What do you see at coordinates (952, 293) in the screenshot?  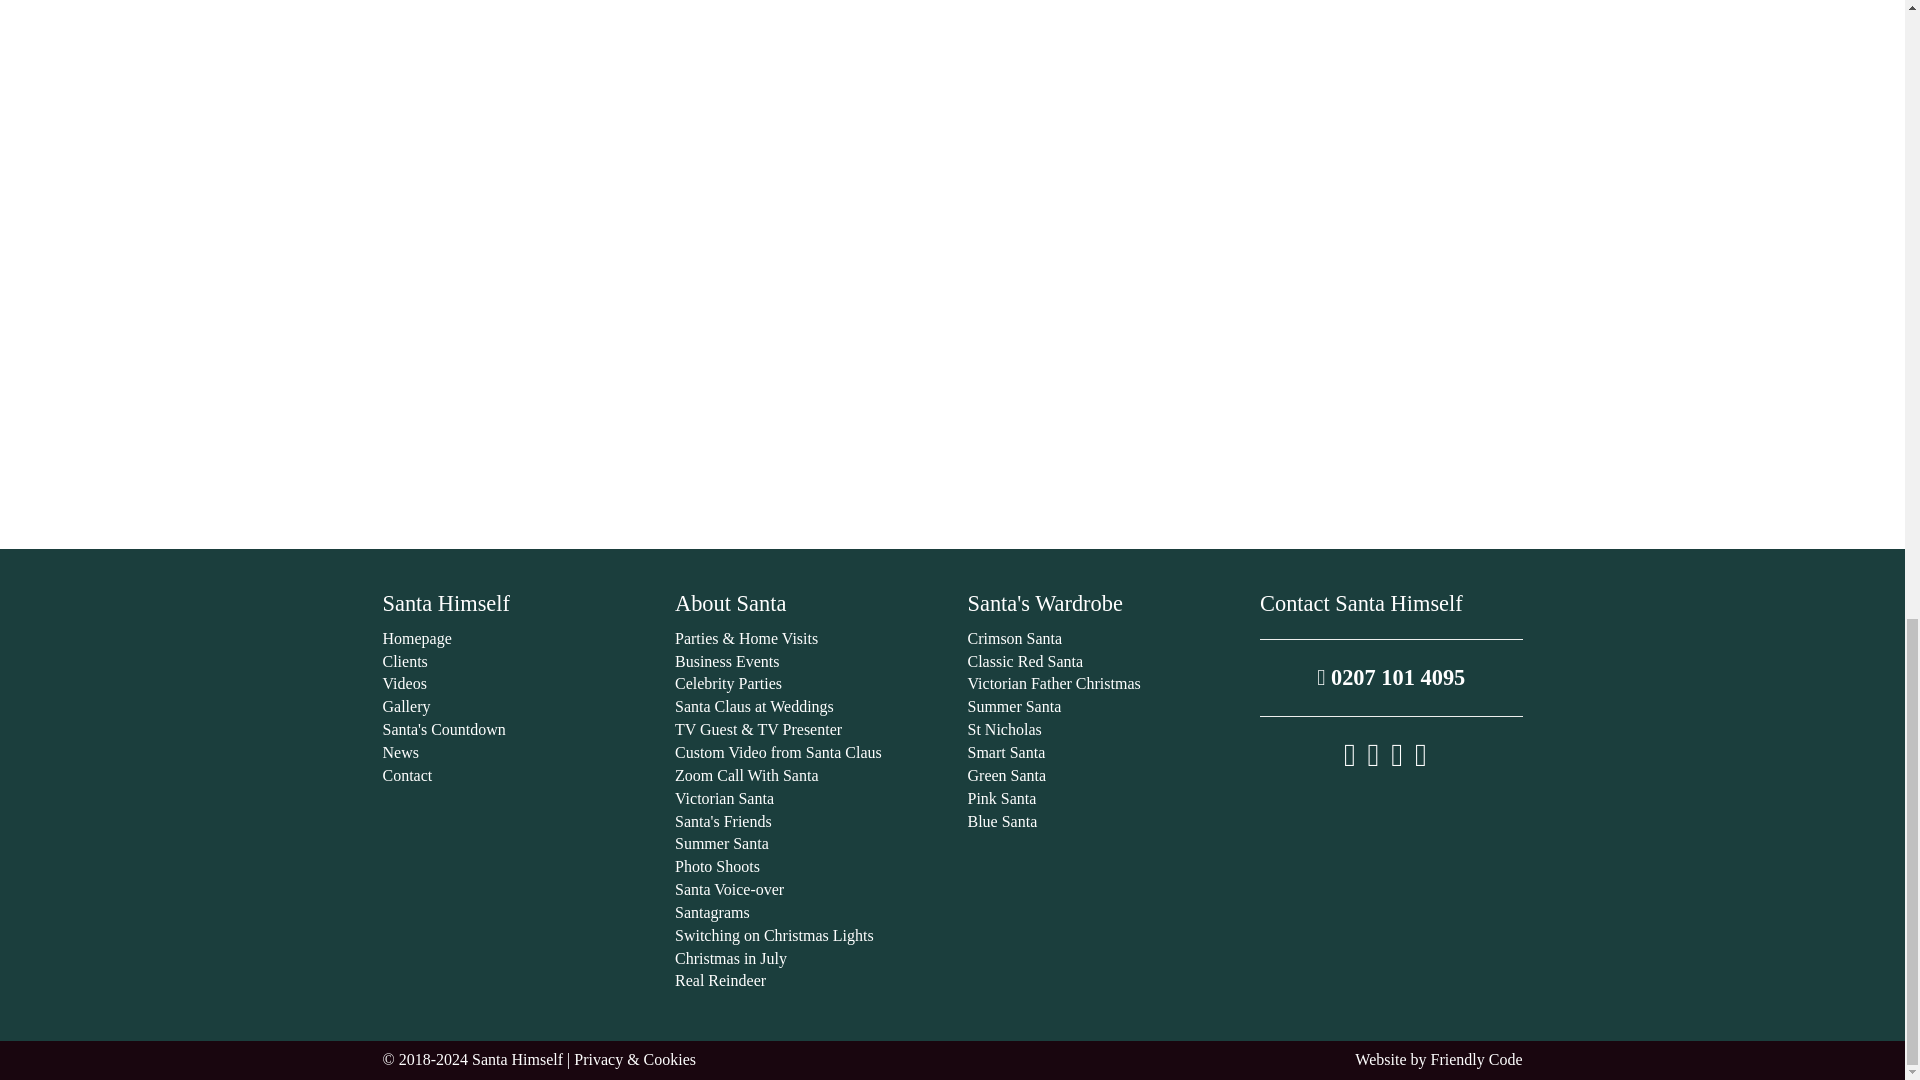 I see `Pointless Christmas Celebrities` at bounding box center [952, 293].